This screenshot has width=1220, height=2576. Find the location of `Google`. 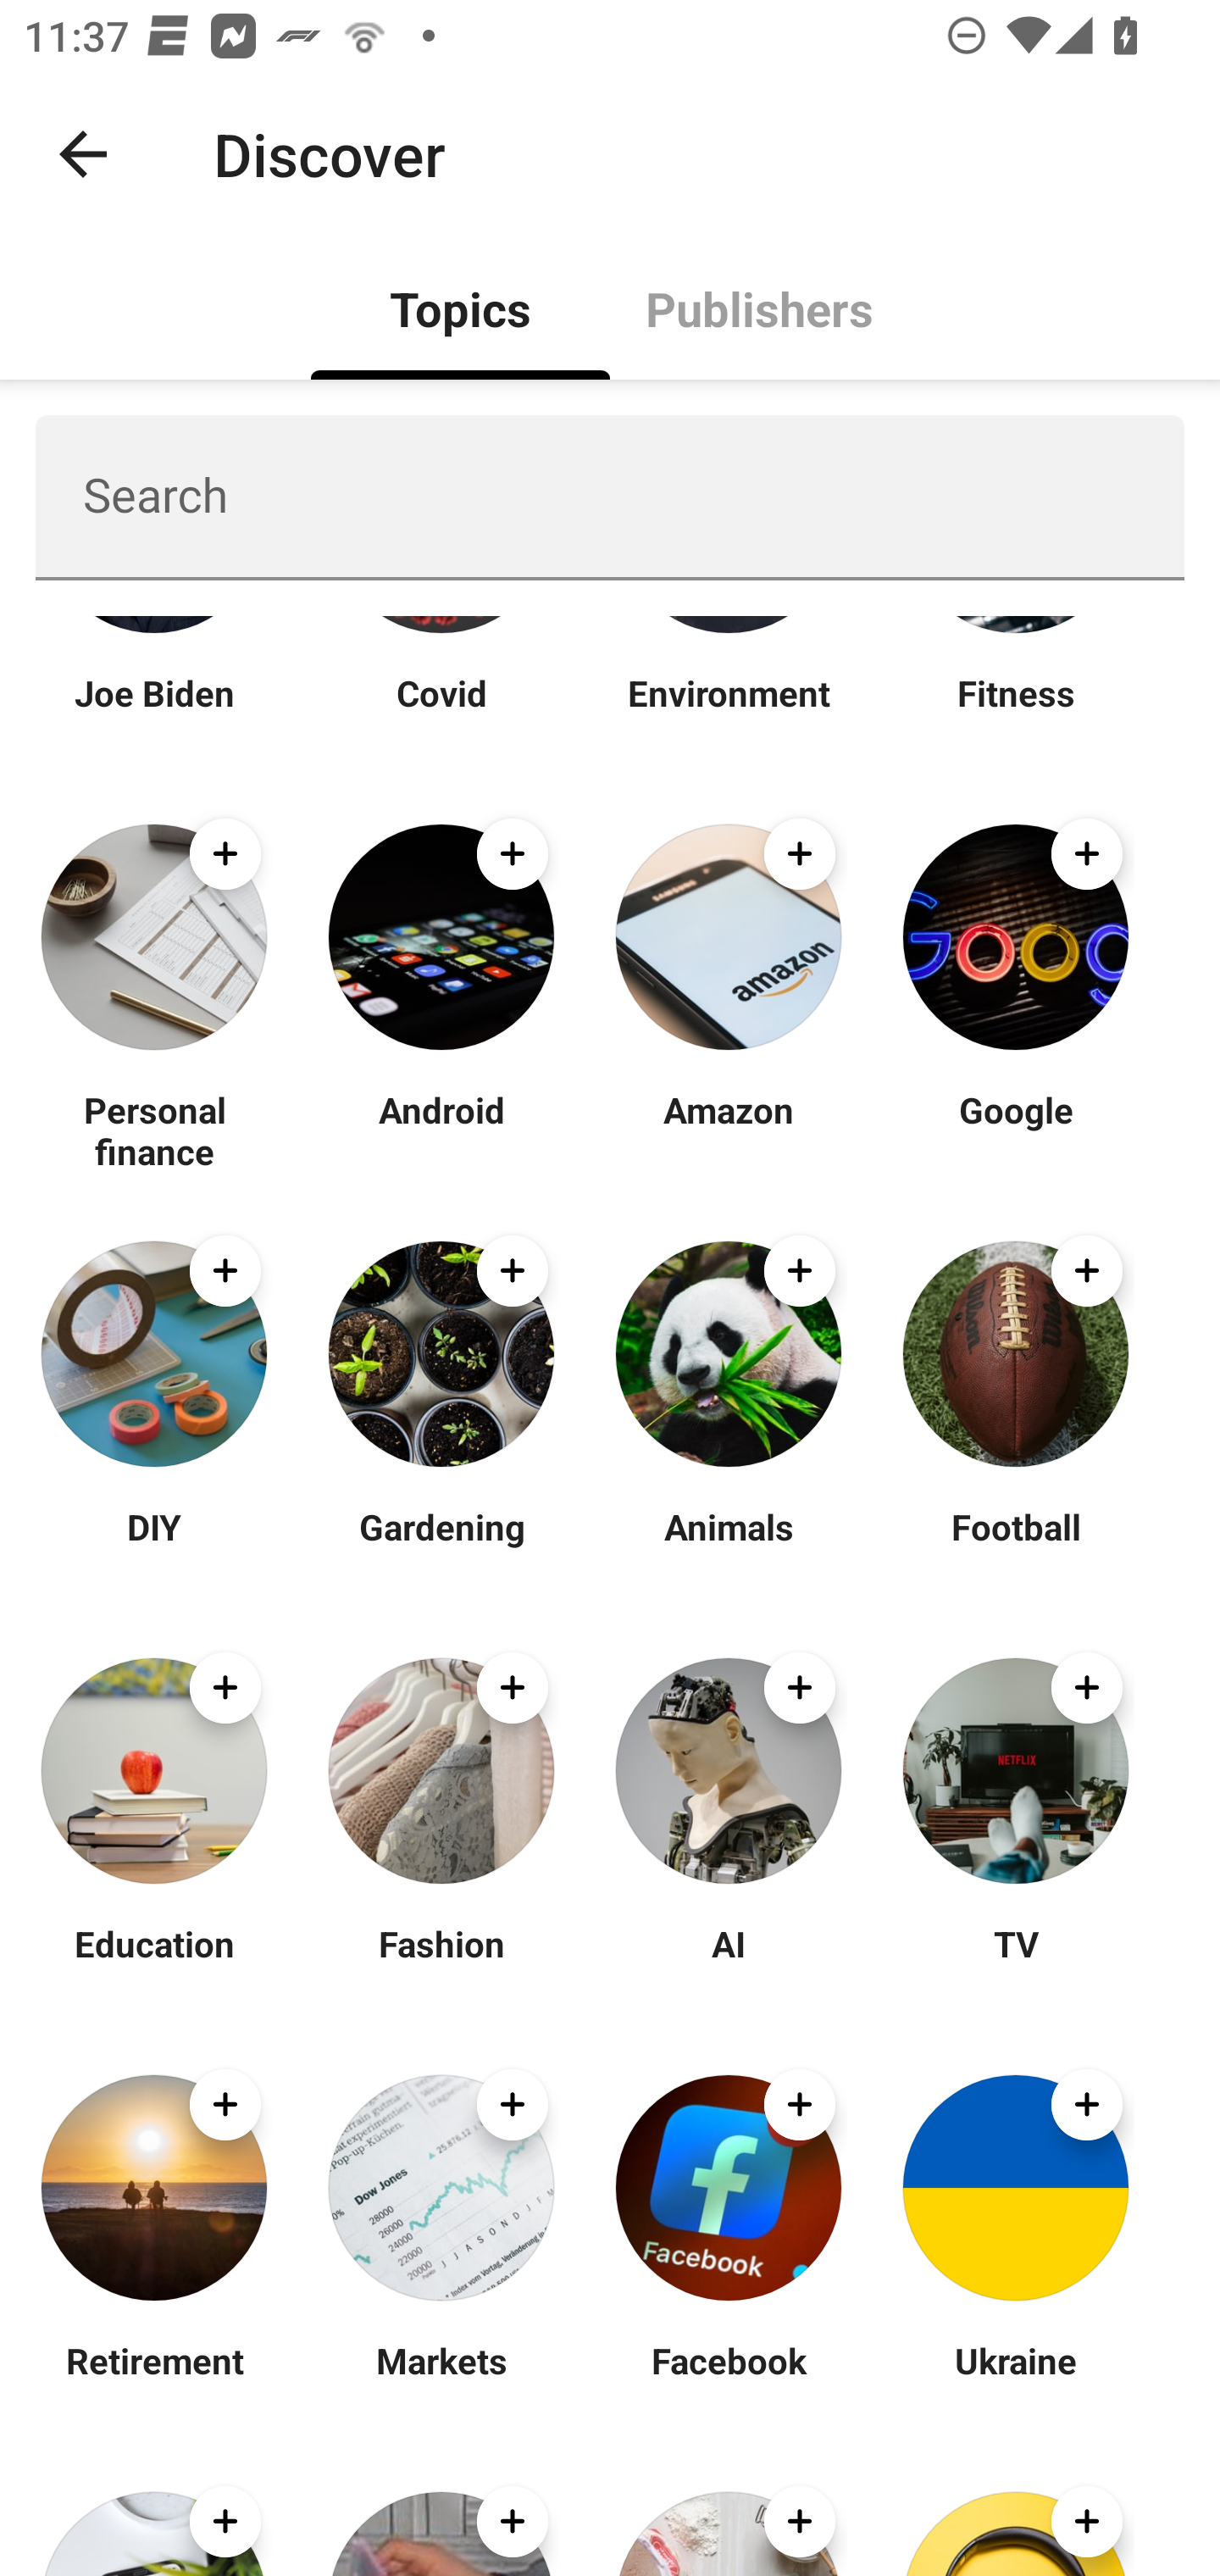

Google is located at coordinates (1015, 1129).